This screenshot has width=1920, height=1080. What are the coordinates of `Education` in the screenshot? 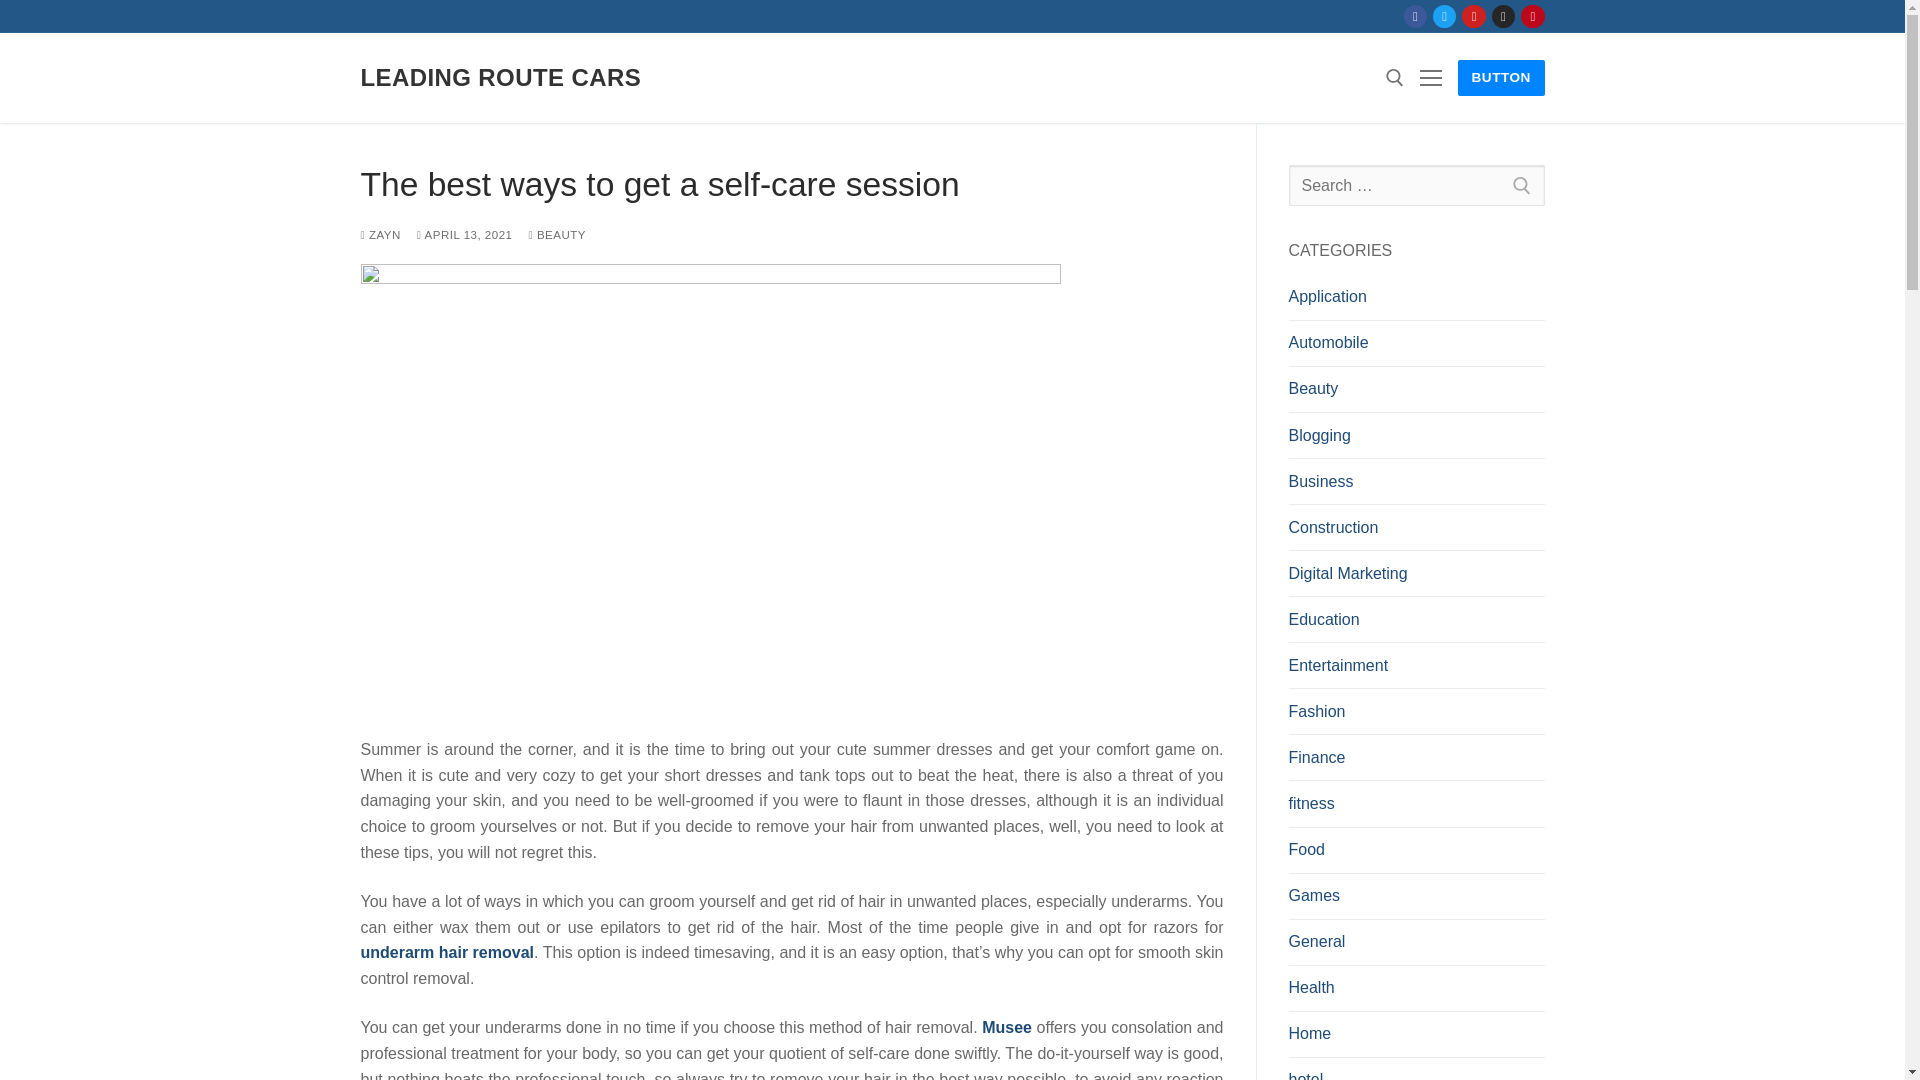 It's located at (1416, 624).